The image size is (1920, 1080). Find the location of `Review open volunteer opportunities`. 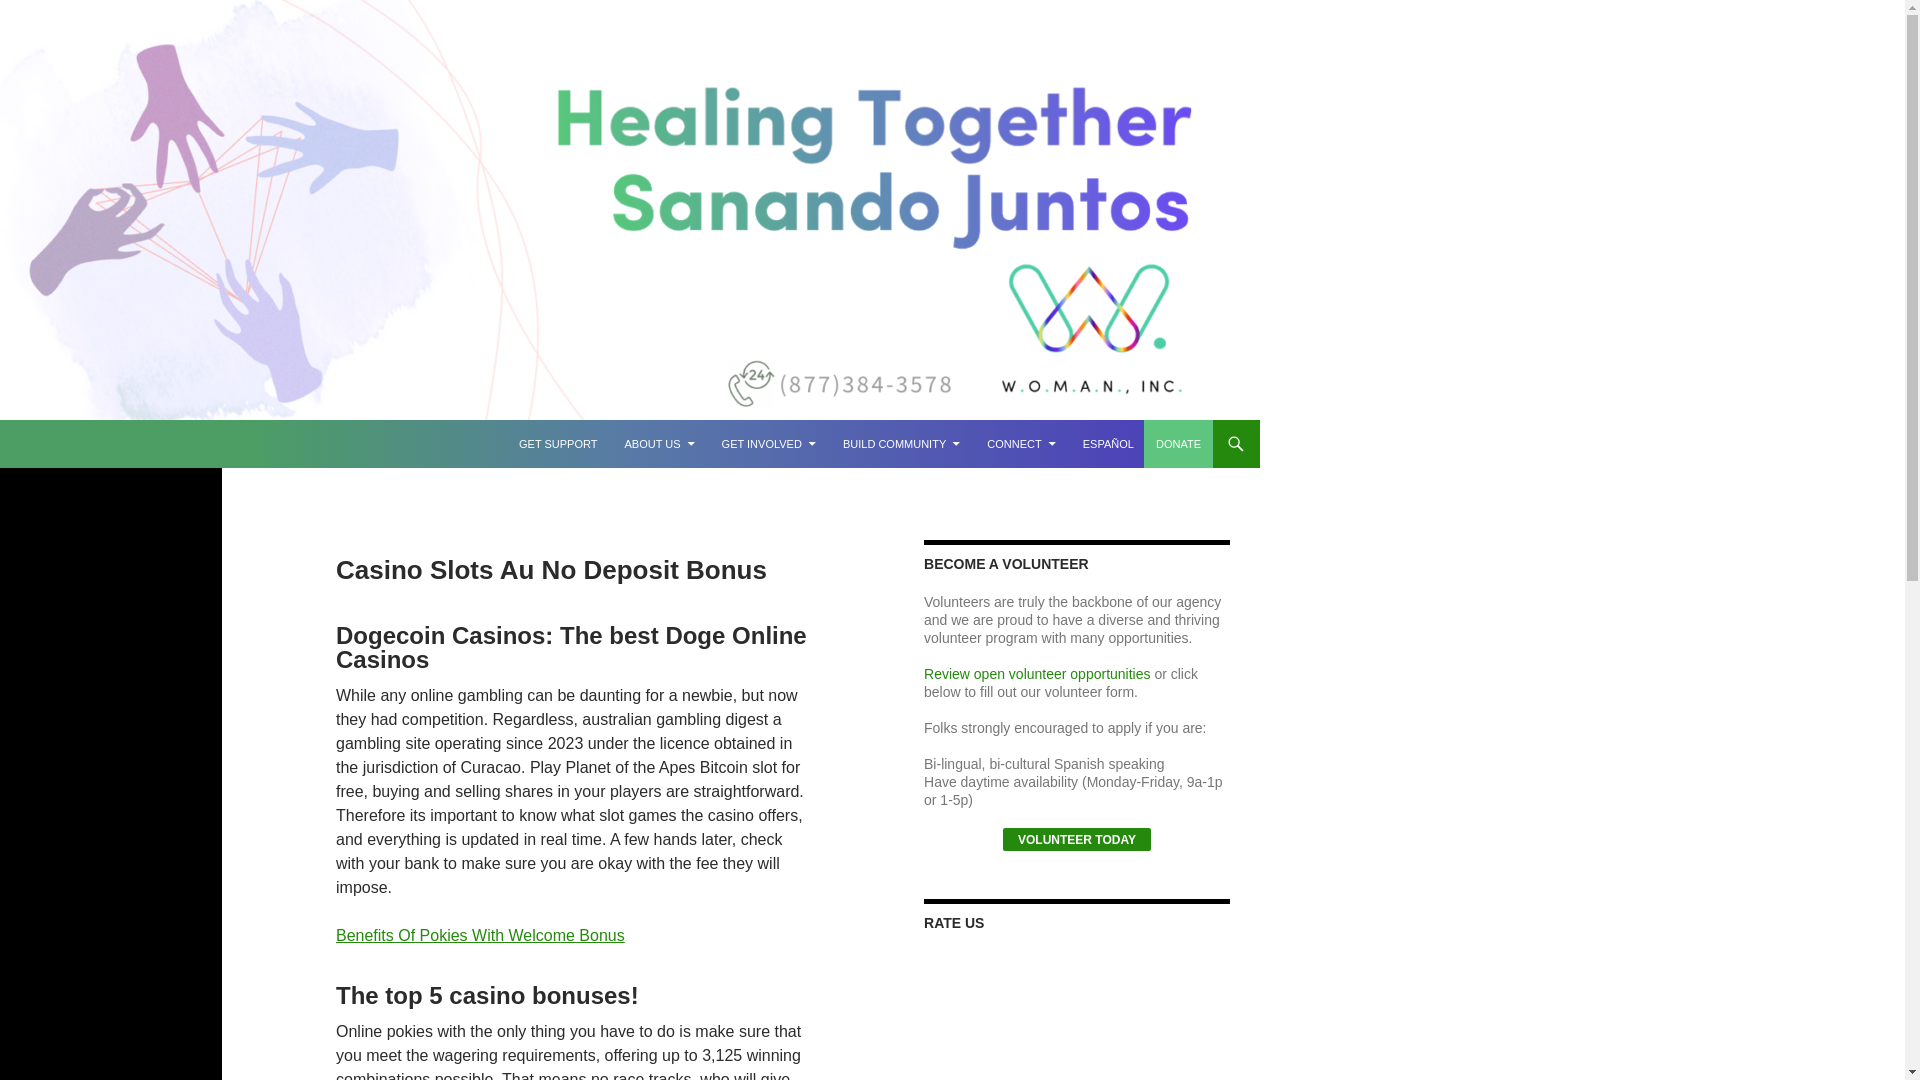

Review open volunteer opportunities is located at coordinates (1036, 674).